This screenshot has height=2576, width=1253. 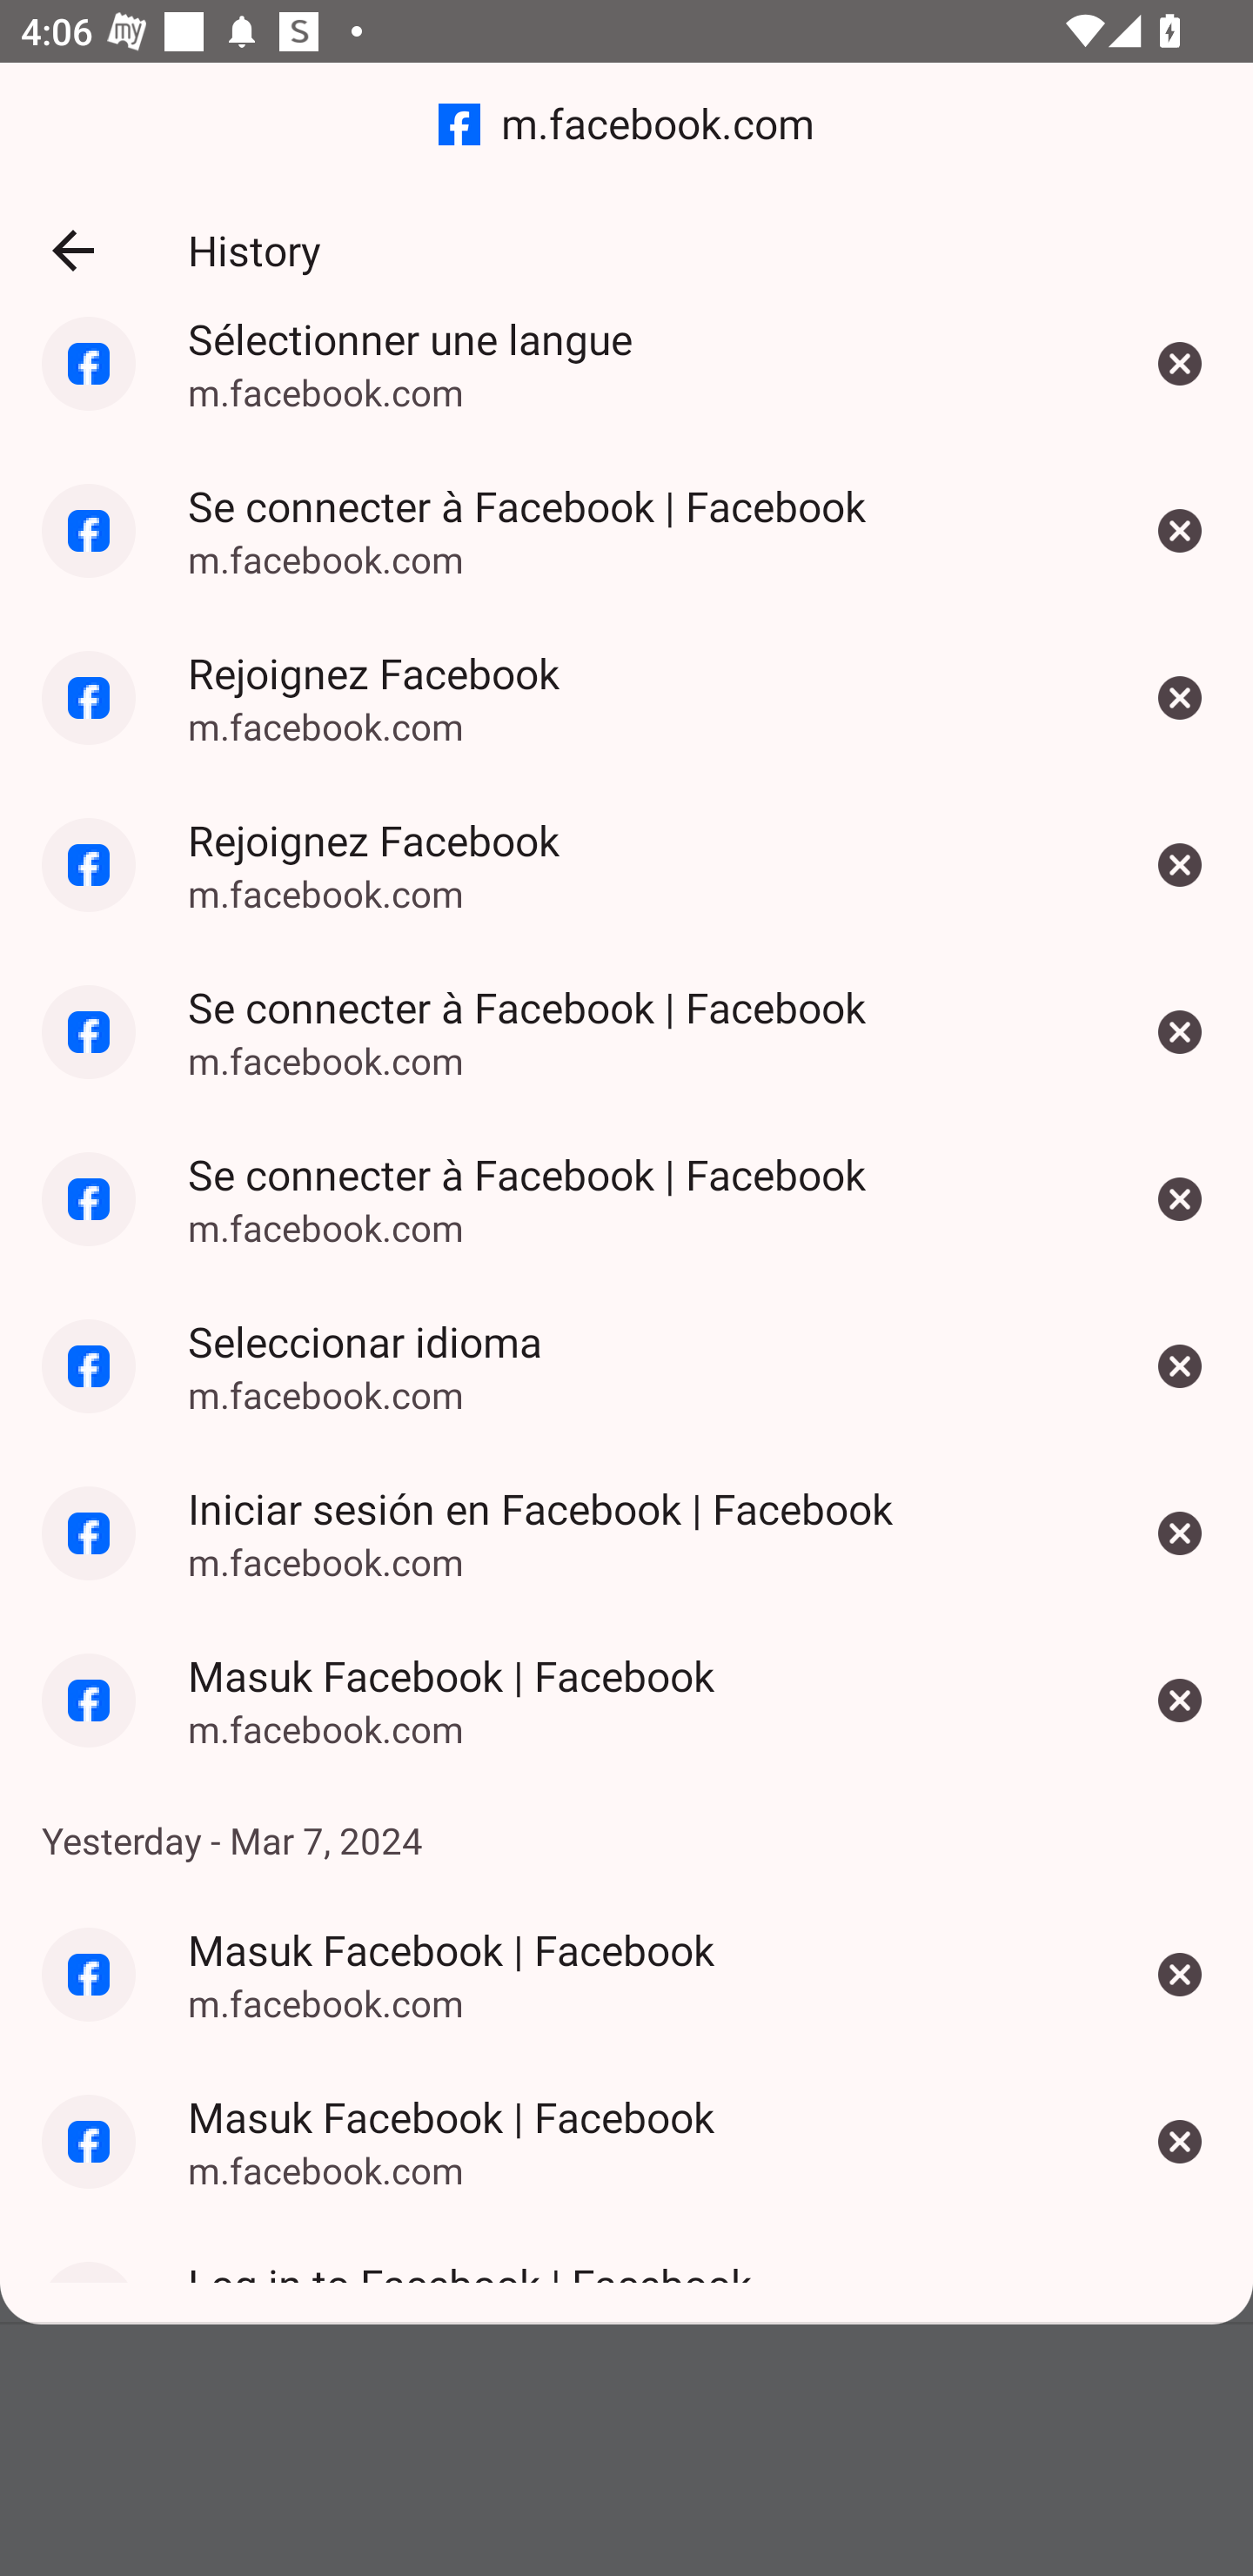 What do you see at coordinates (1180, 1031) in the screenshot?
I see `Se connecter à Facebook | Facebook Remove` at bounding box center [1180, 1031].